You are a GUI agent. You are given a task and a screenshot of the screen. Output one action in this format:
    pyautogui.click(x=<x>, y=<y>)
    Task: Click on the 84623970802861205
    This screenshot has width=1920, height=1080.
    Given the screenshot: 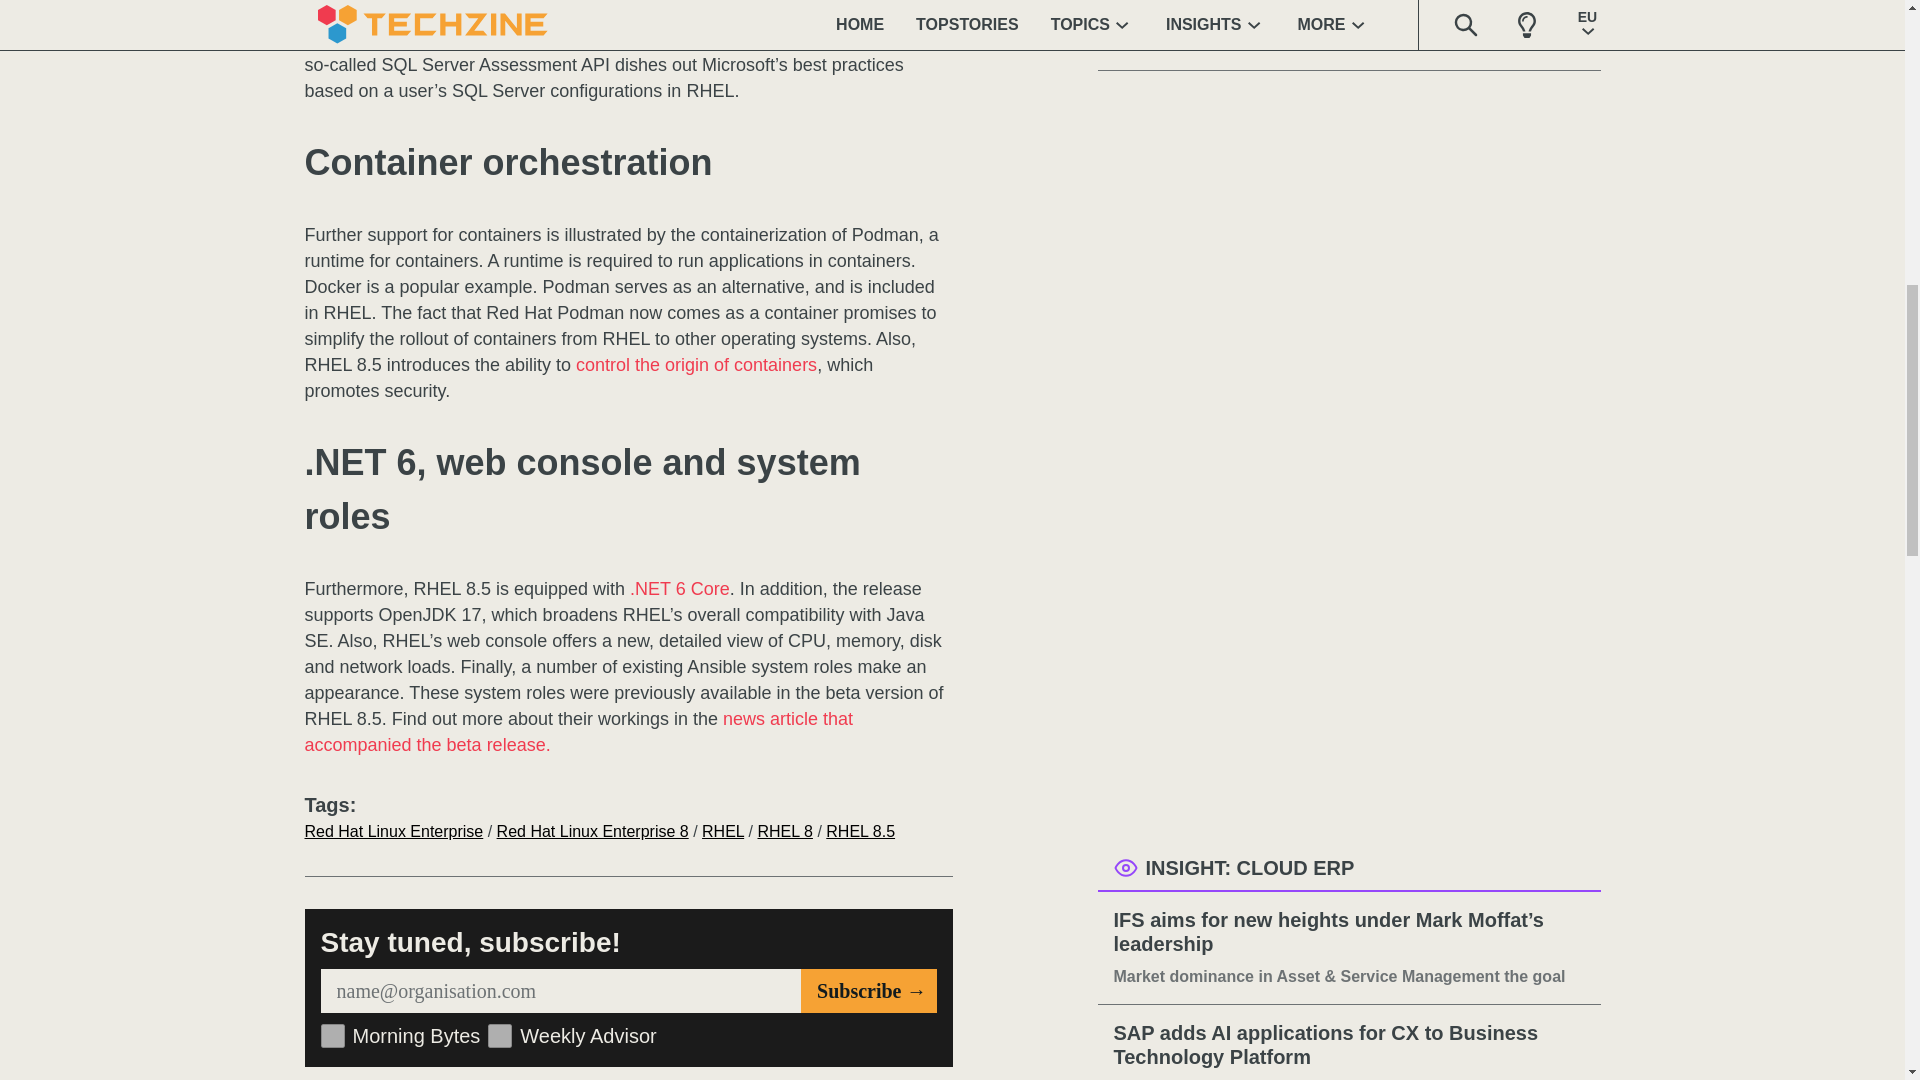 What is the action you would take?
    pyautogui.click(x=332, y=1035)
    